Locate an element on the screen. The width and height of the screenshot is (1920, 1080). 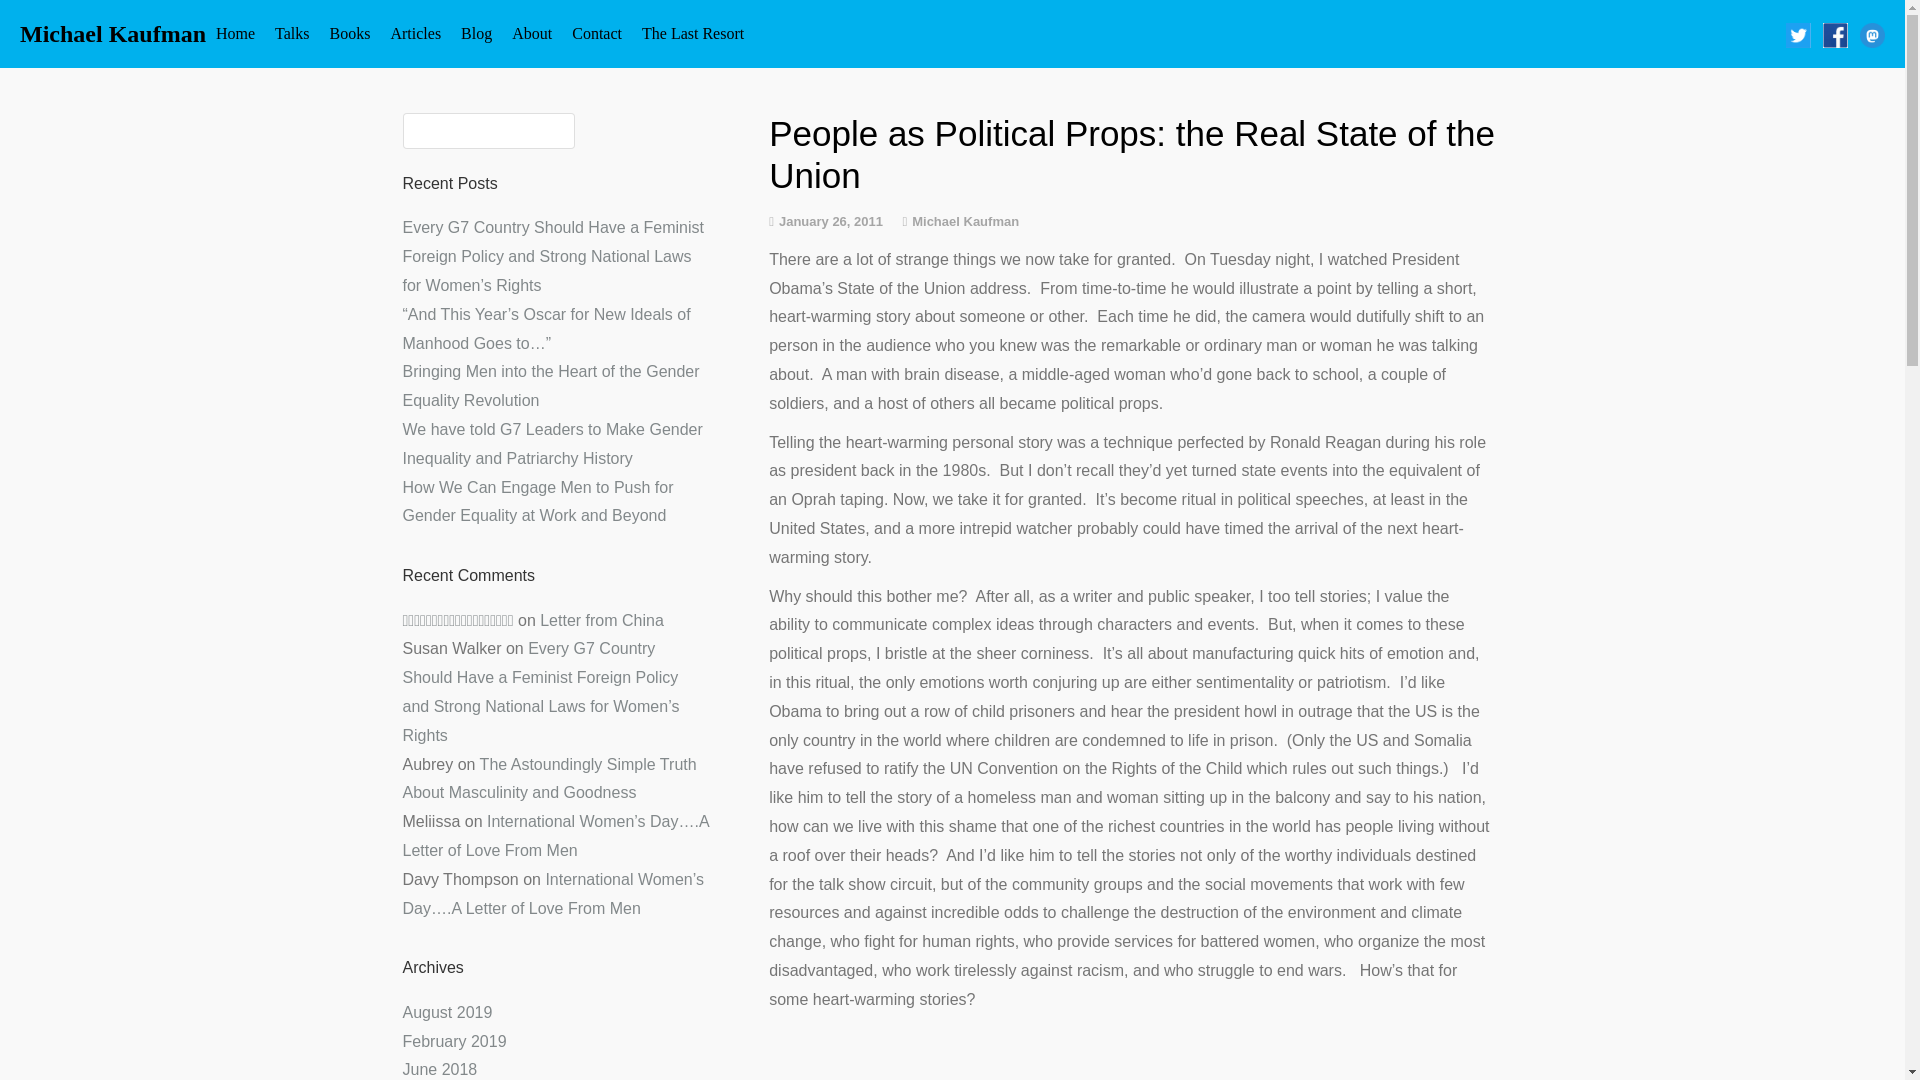
Michael Kaufman is located at coordinates (112, 34).